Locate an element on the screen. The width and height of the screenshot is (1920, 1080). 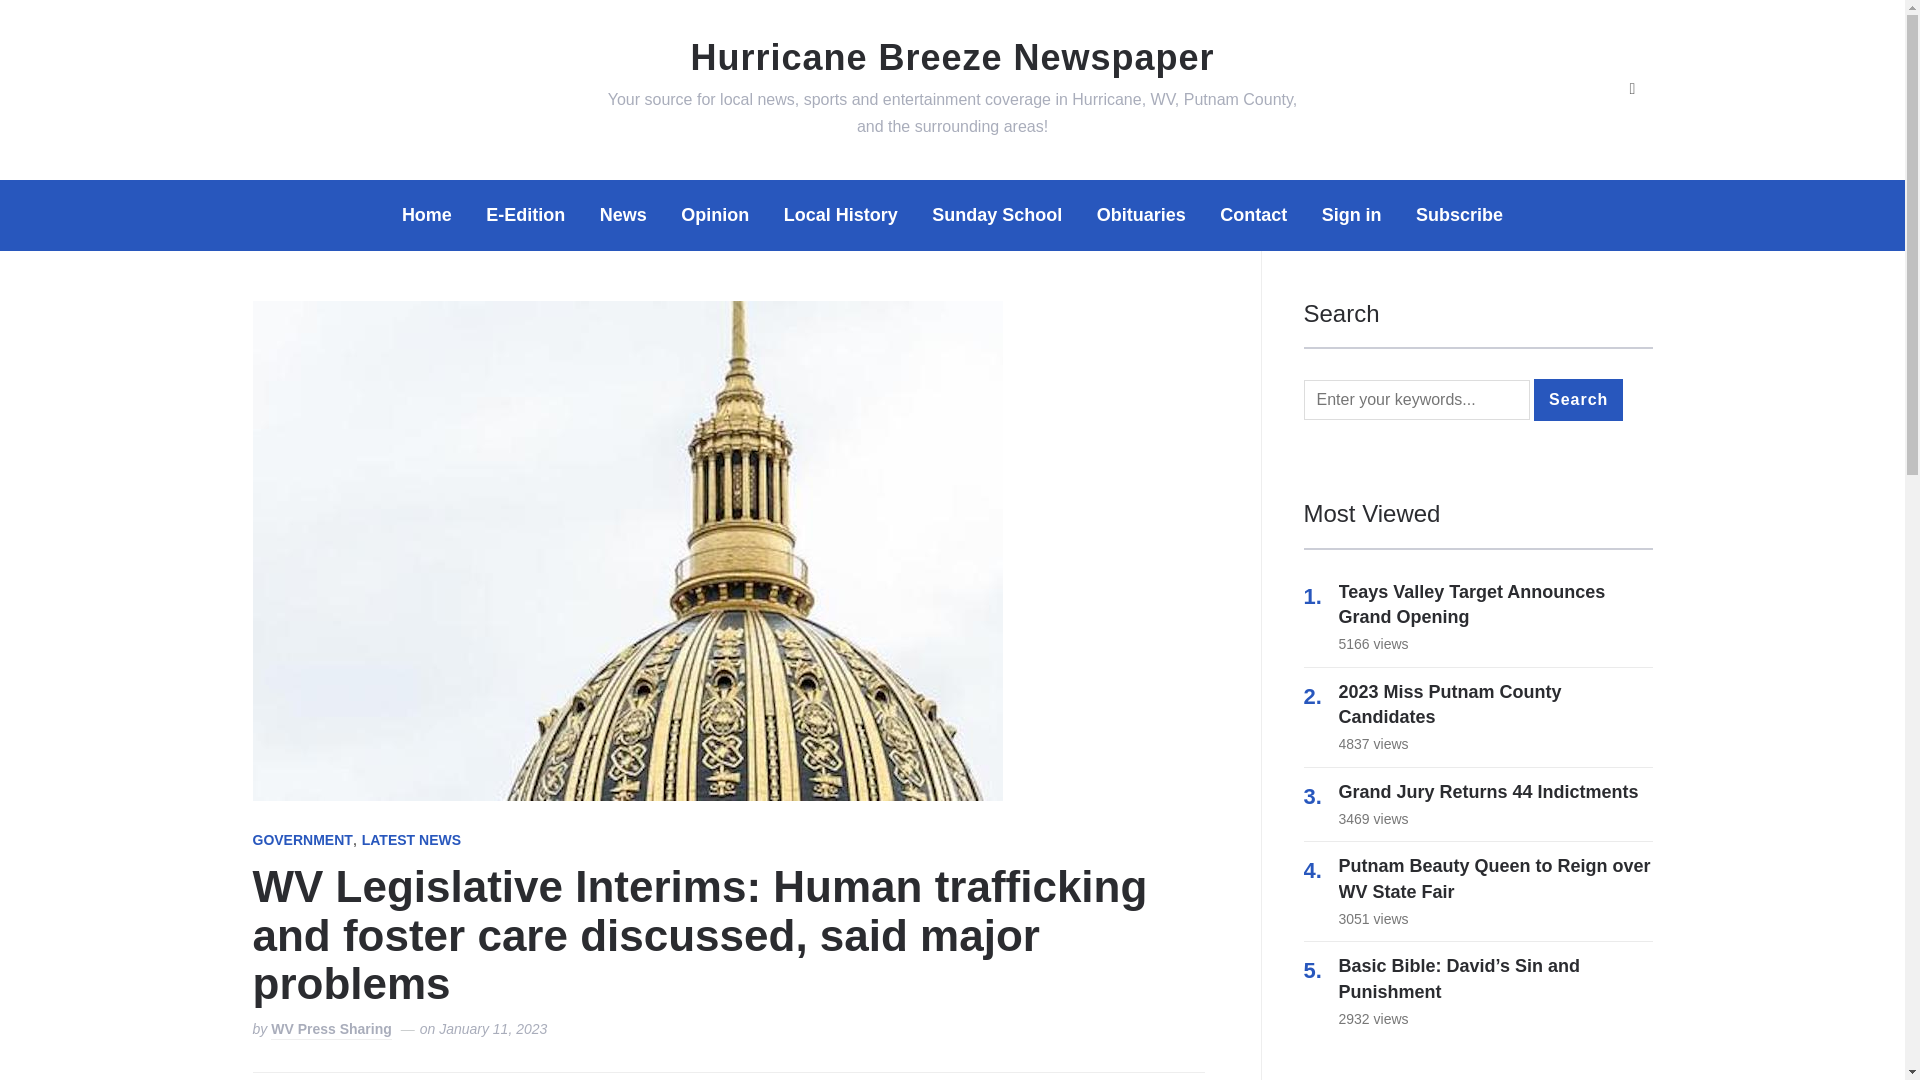
GOVERNMENT is located at coordinates (301, 841).